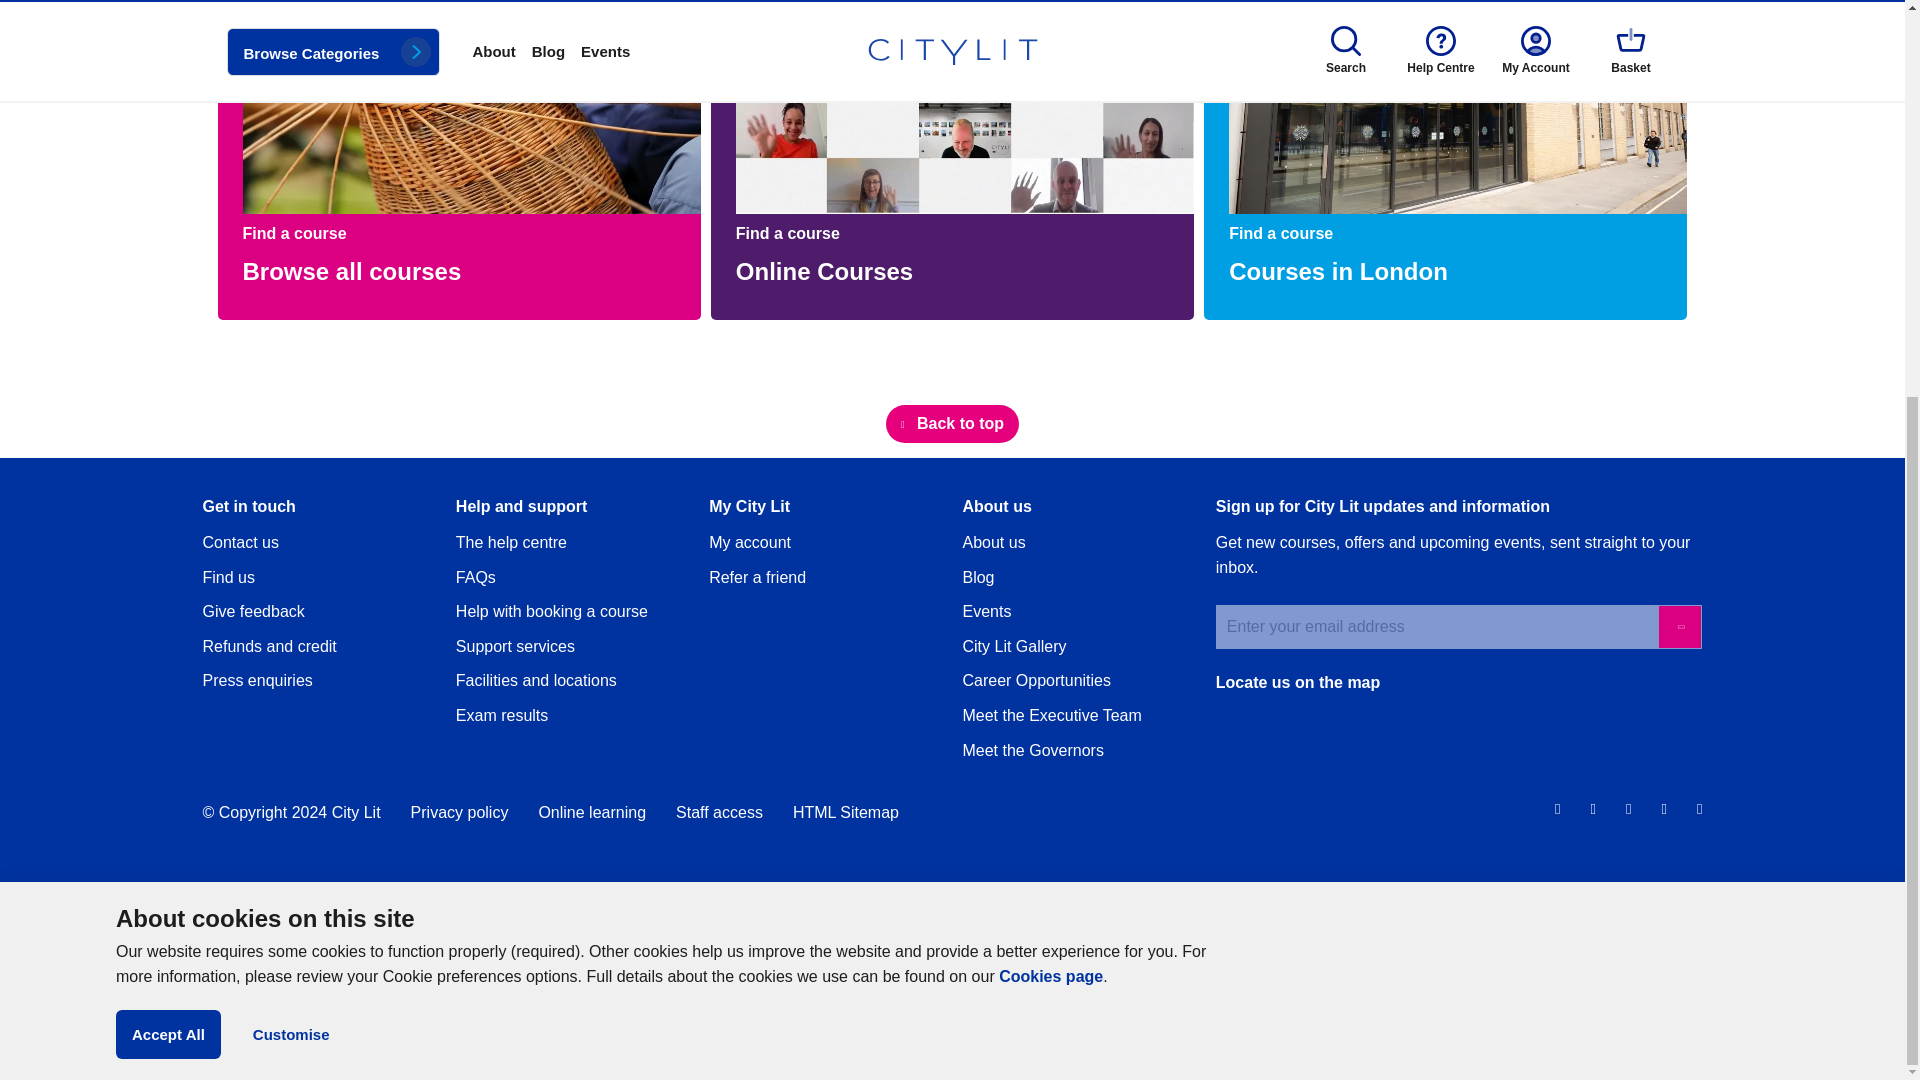 The width and height of the screenshot is (1920, 1080). What do you see at coordinates (1680, 626) in the screenshot?
I see `Subscribe` at bounding box center [1680, 626].